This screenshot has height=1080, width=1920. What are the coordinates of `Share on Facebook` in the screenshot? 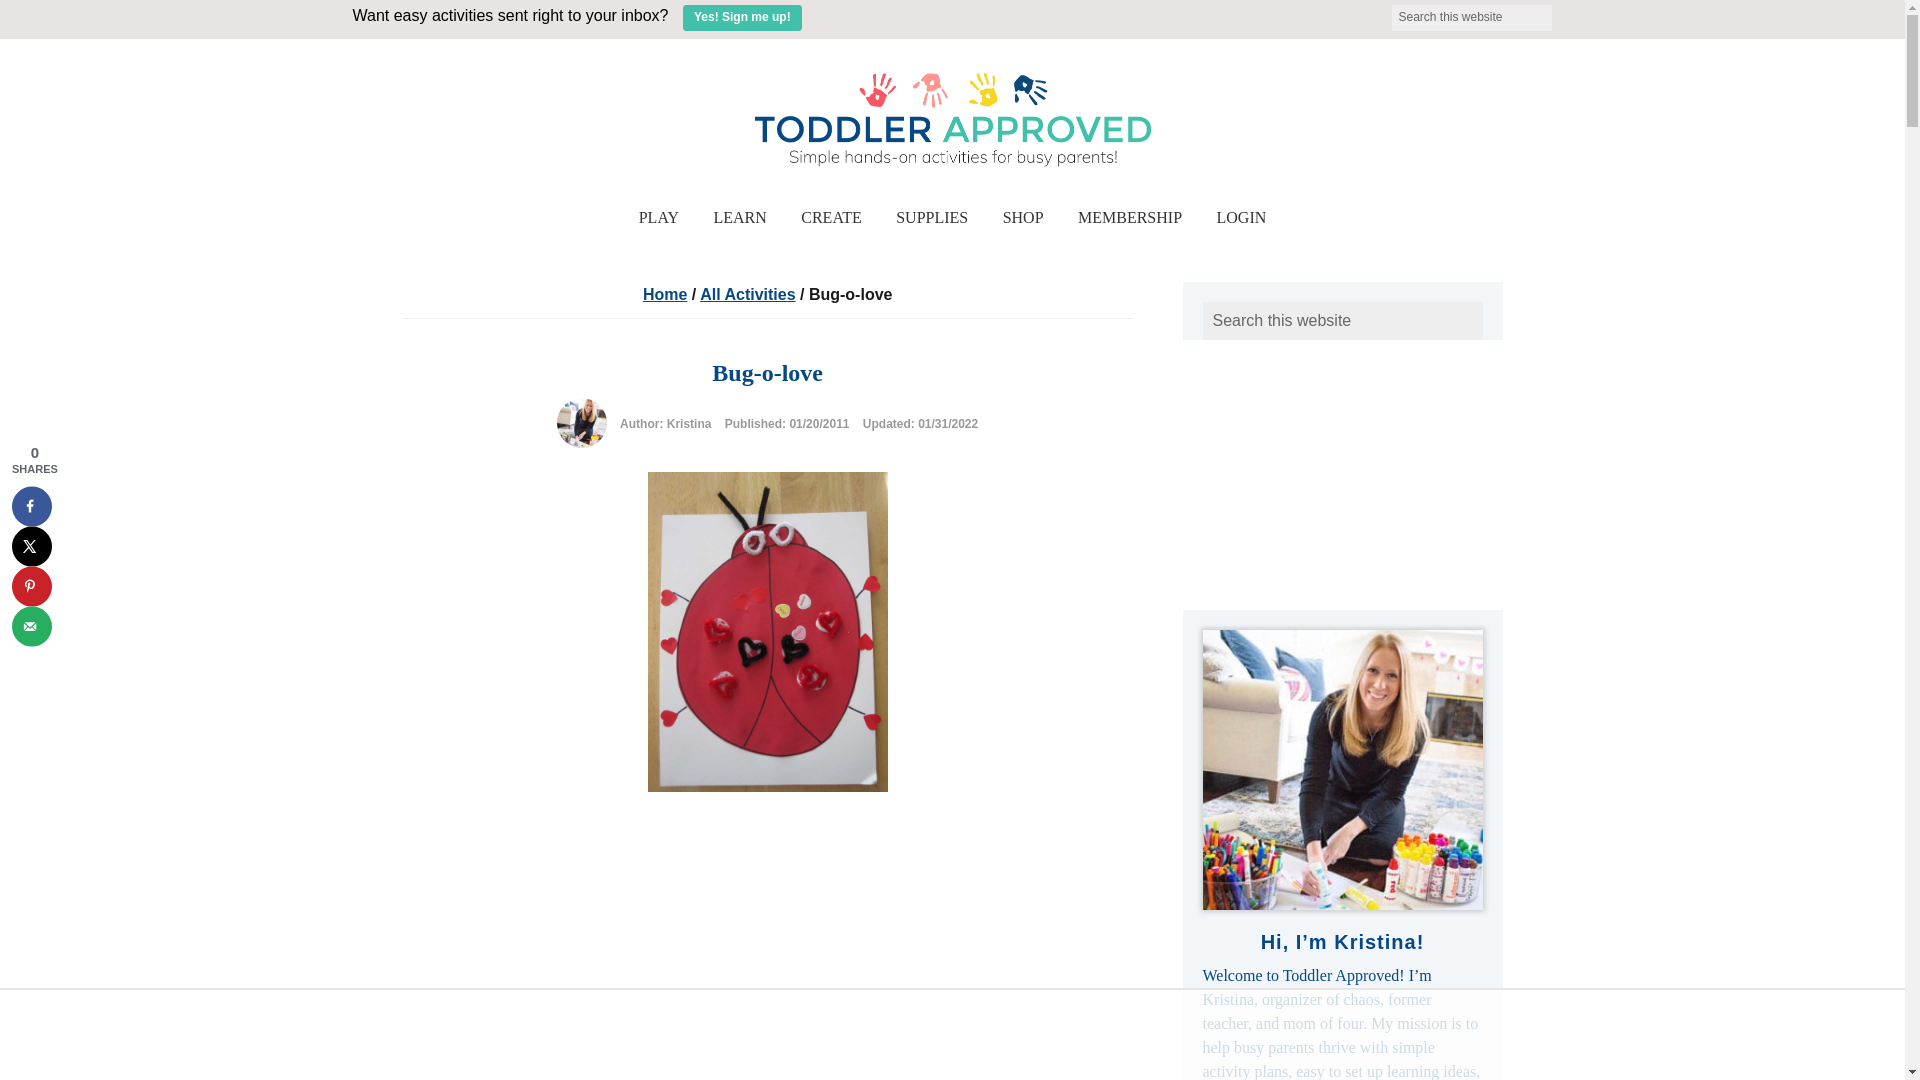 It's located at (31, 506).